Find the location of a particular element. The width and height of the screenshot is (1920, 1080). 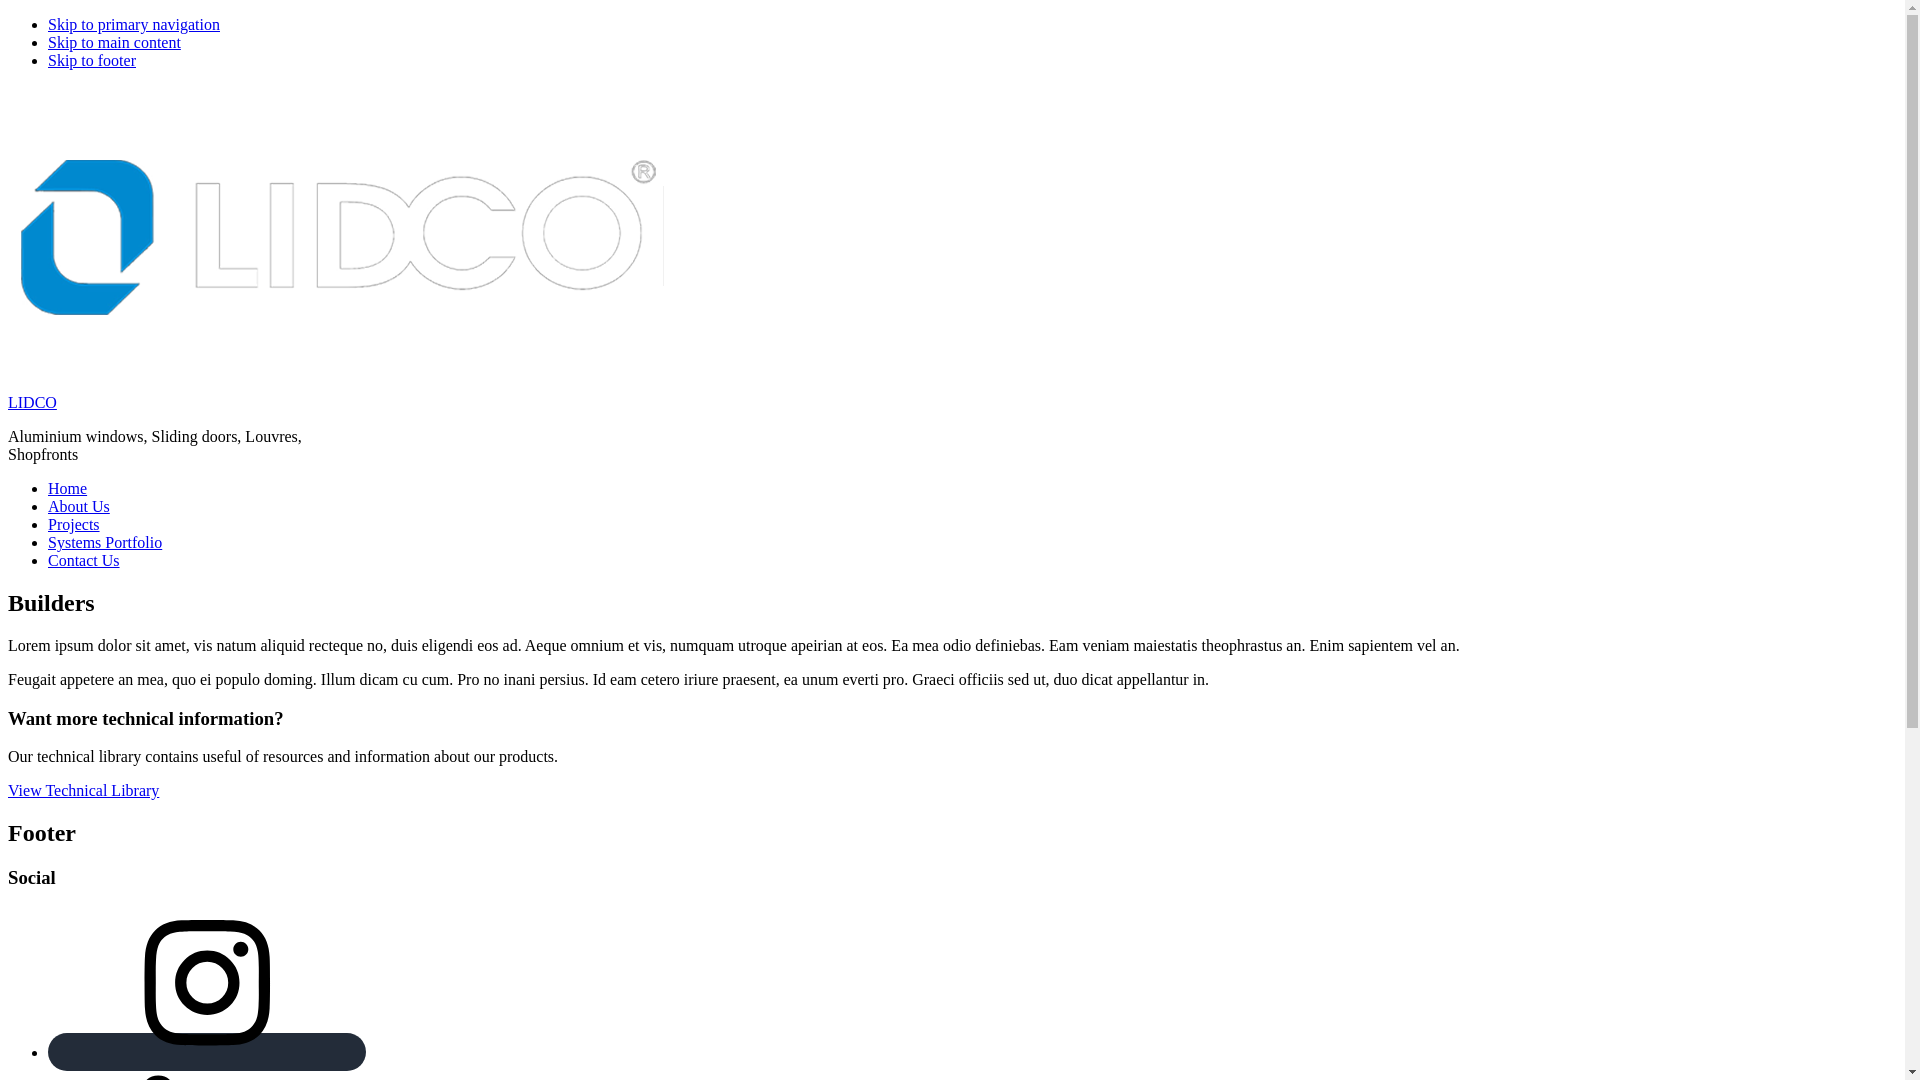

Skip to main content is located at coordinates (114, 42).